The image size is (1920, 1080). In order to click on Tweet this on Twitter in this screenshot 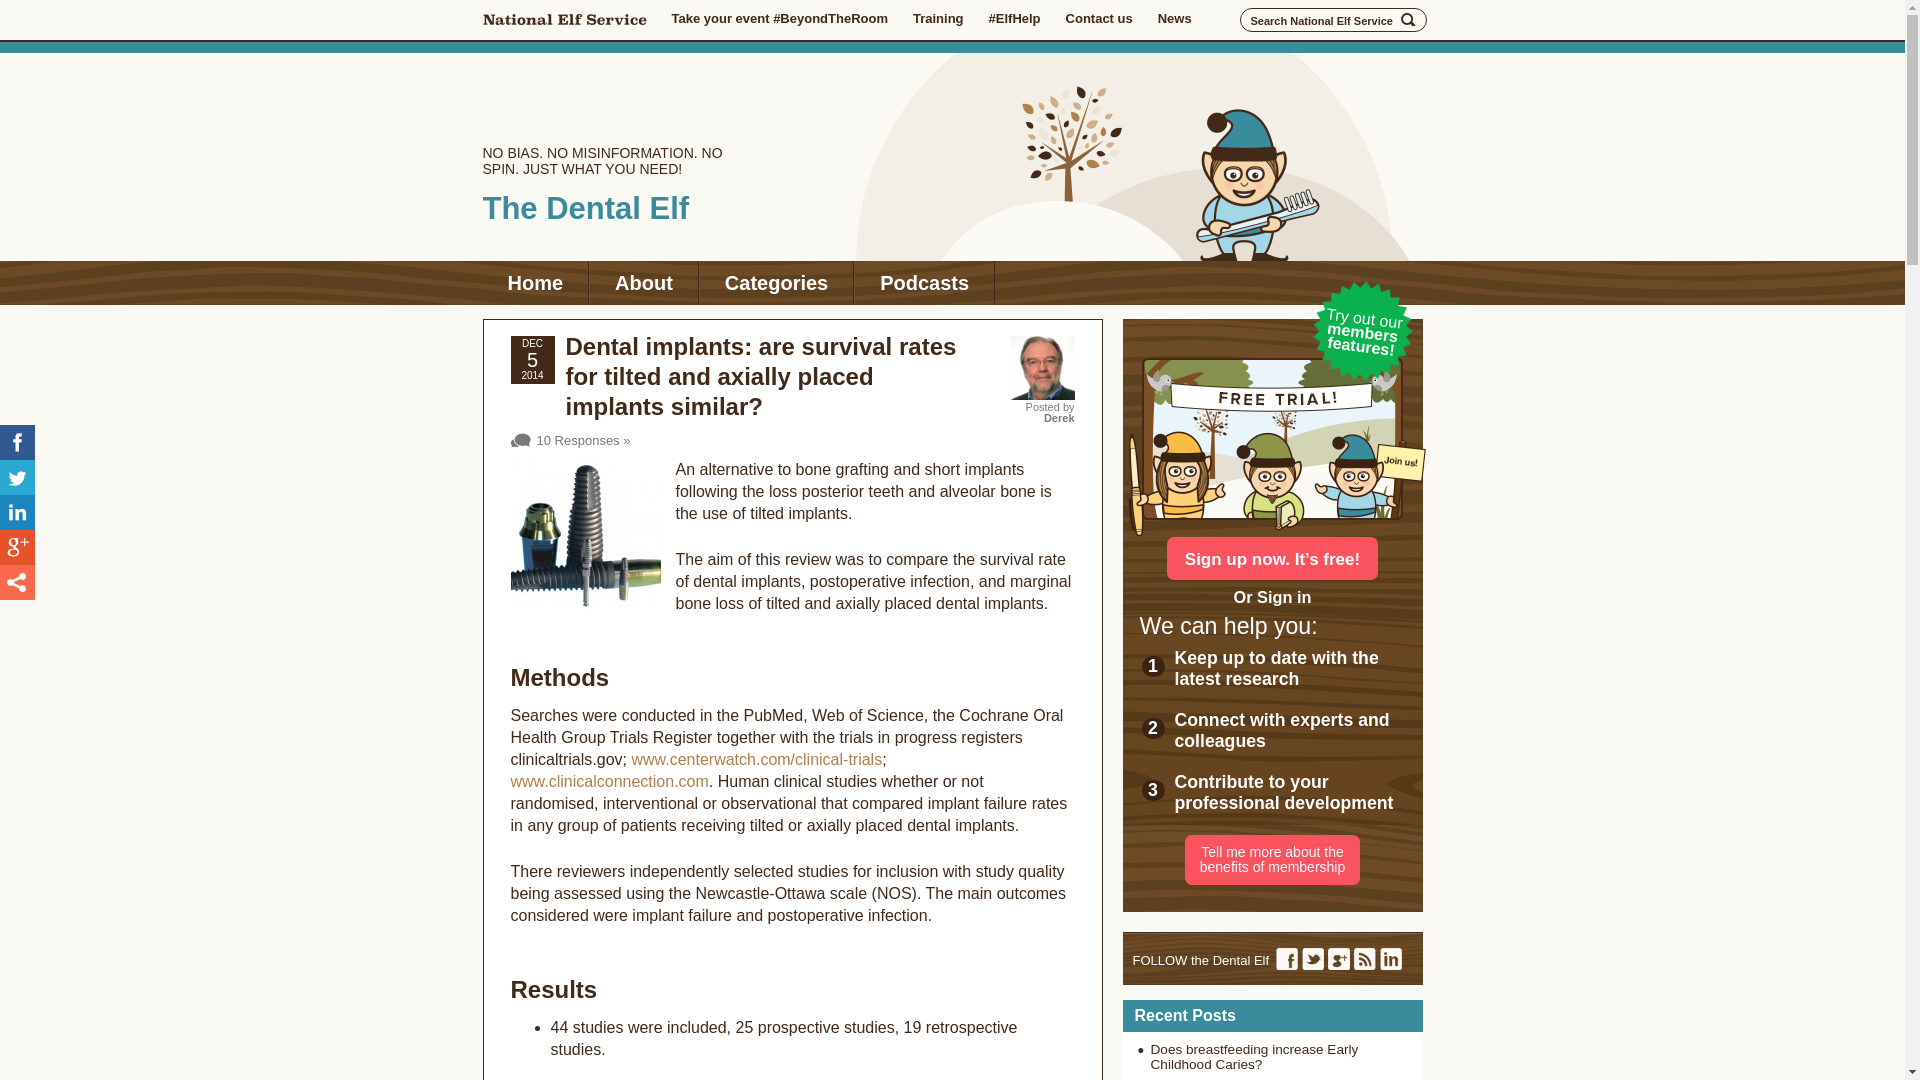, I will do `click(17, 477)`.